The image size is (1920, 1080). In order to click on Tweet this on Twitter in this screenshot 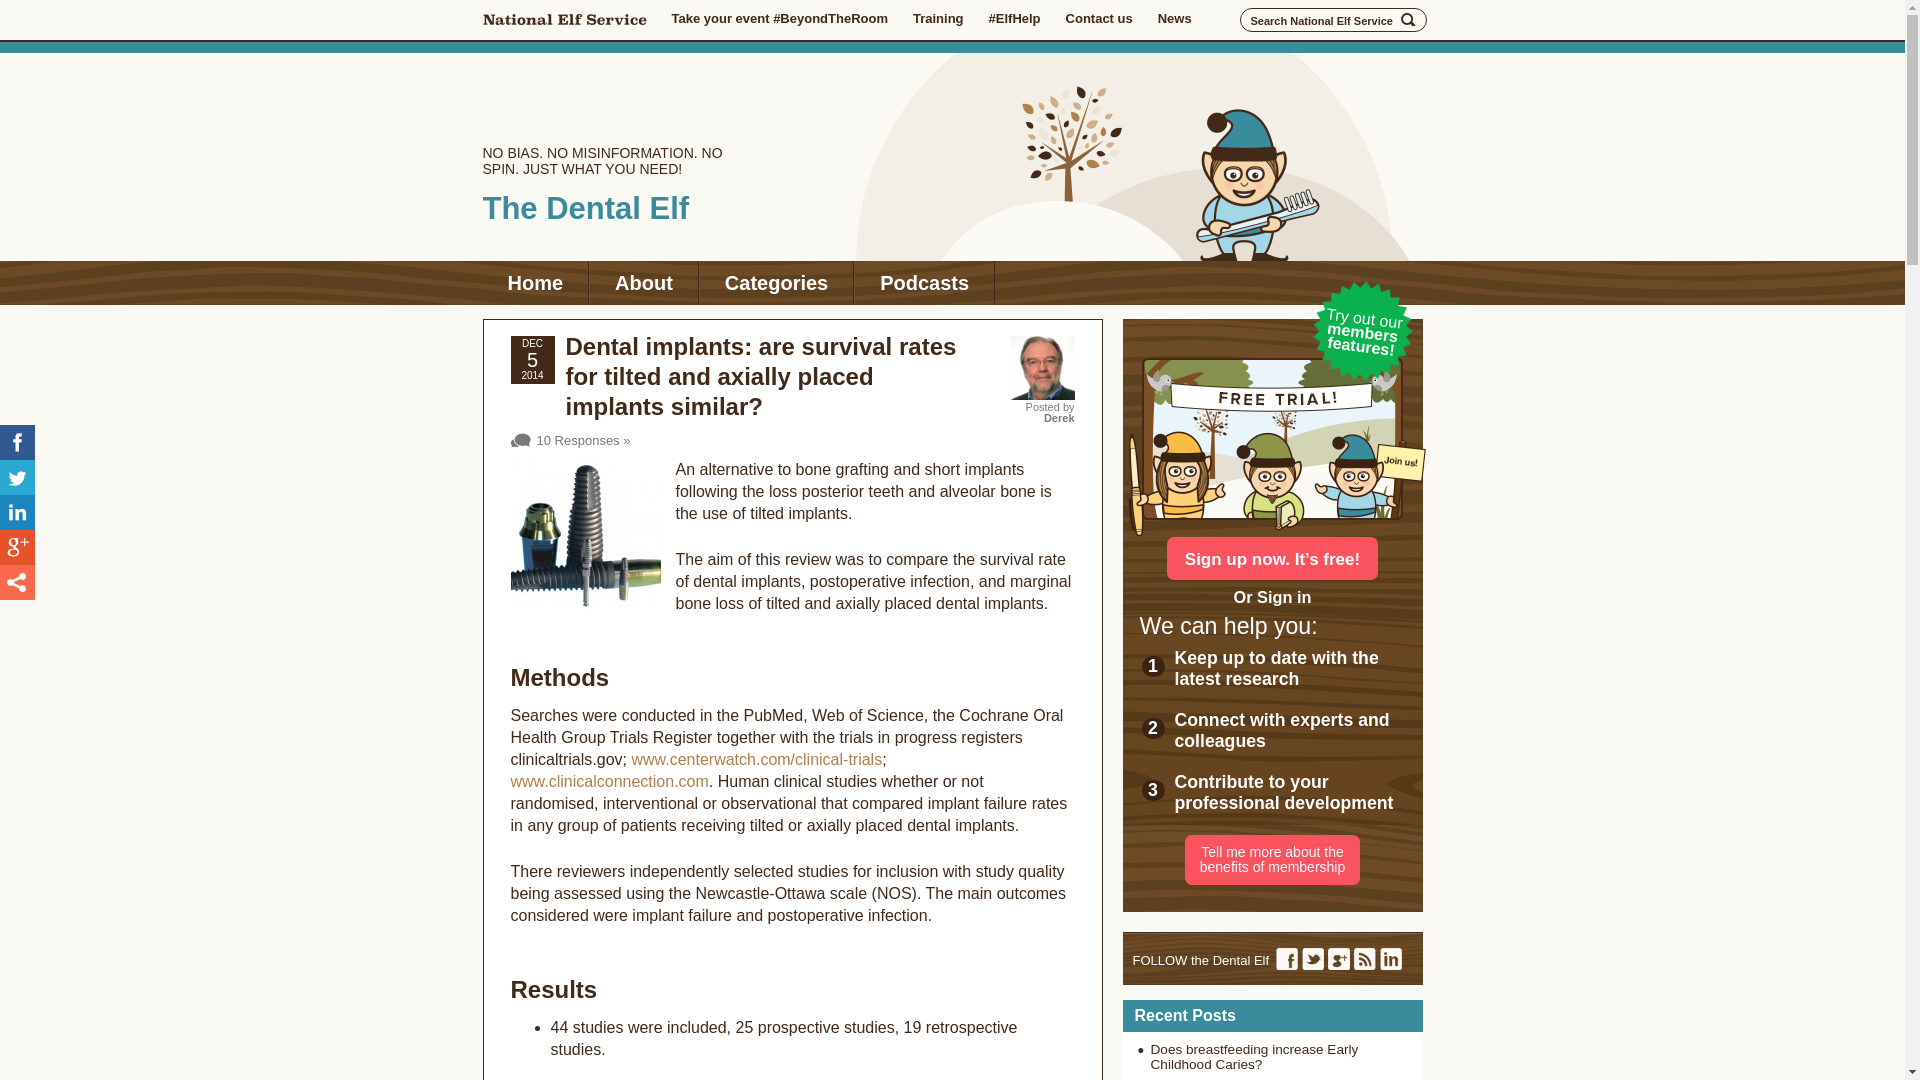, I will do `click(17, 477)`.